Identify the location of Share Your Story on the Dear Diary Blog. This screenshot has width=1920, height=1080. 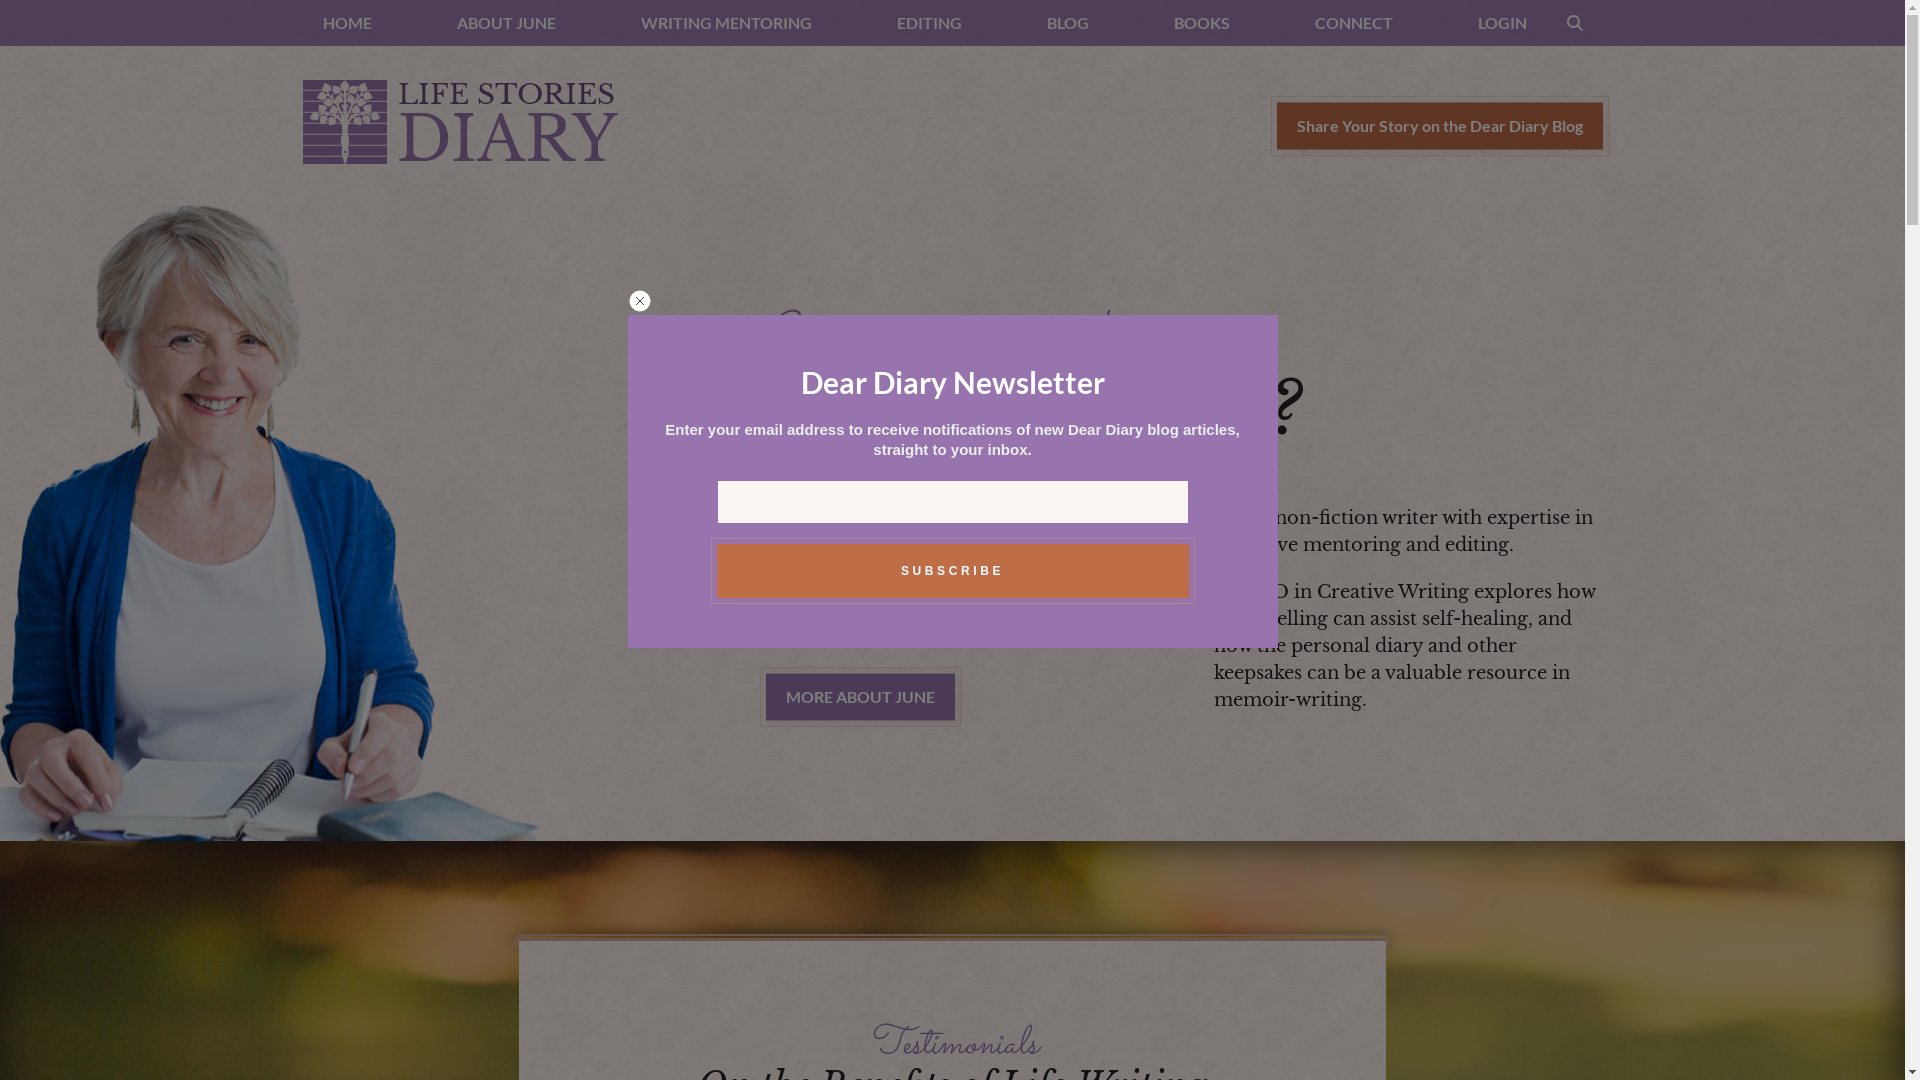
(1439, 126).